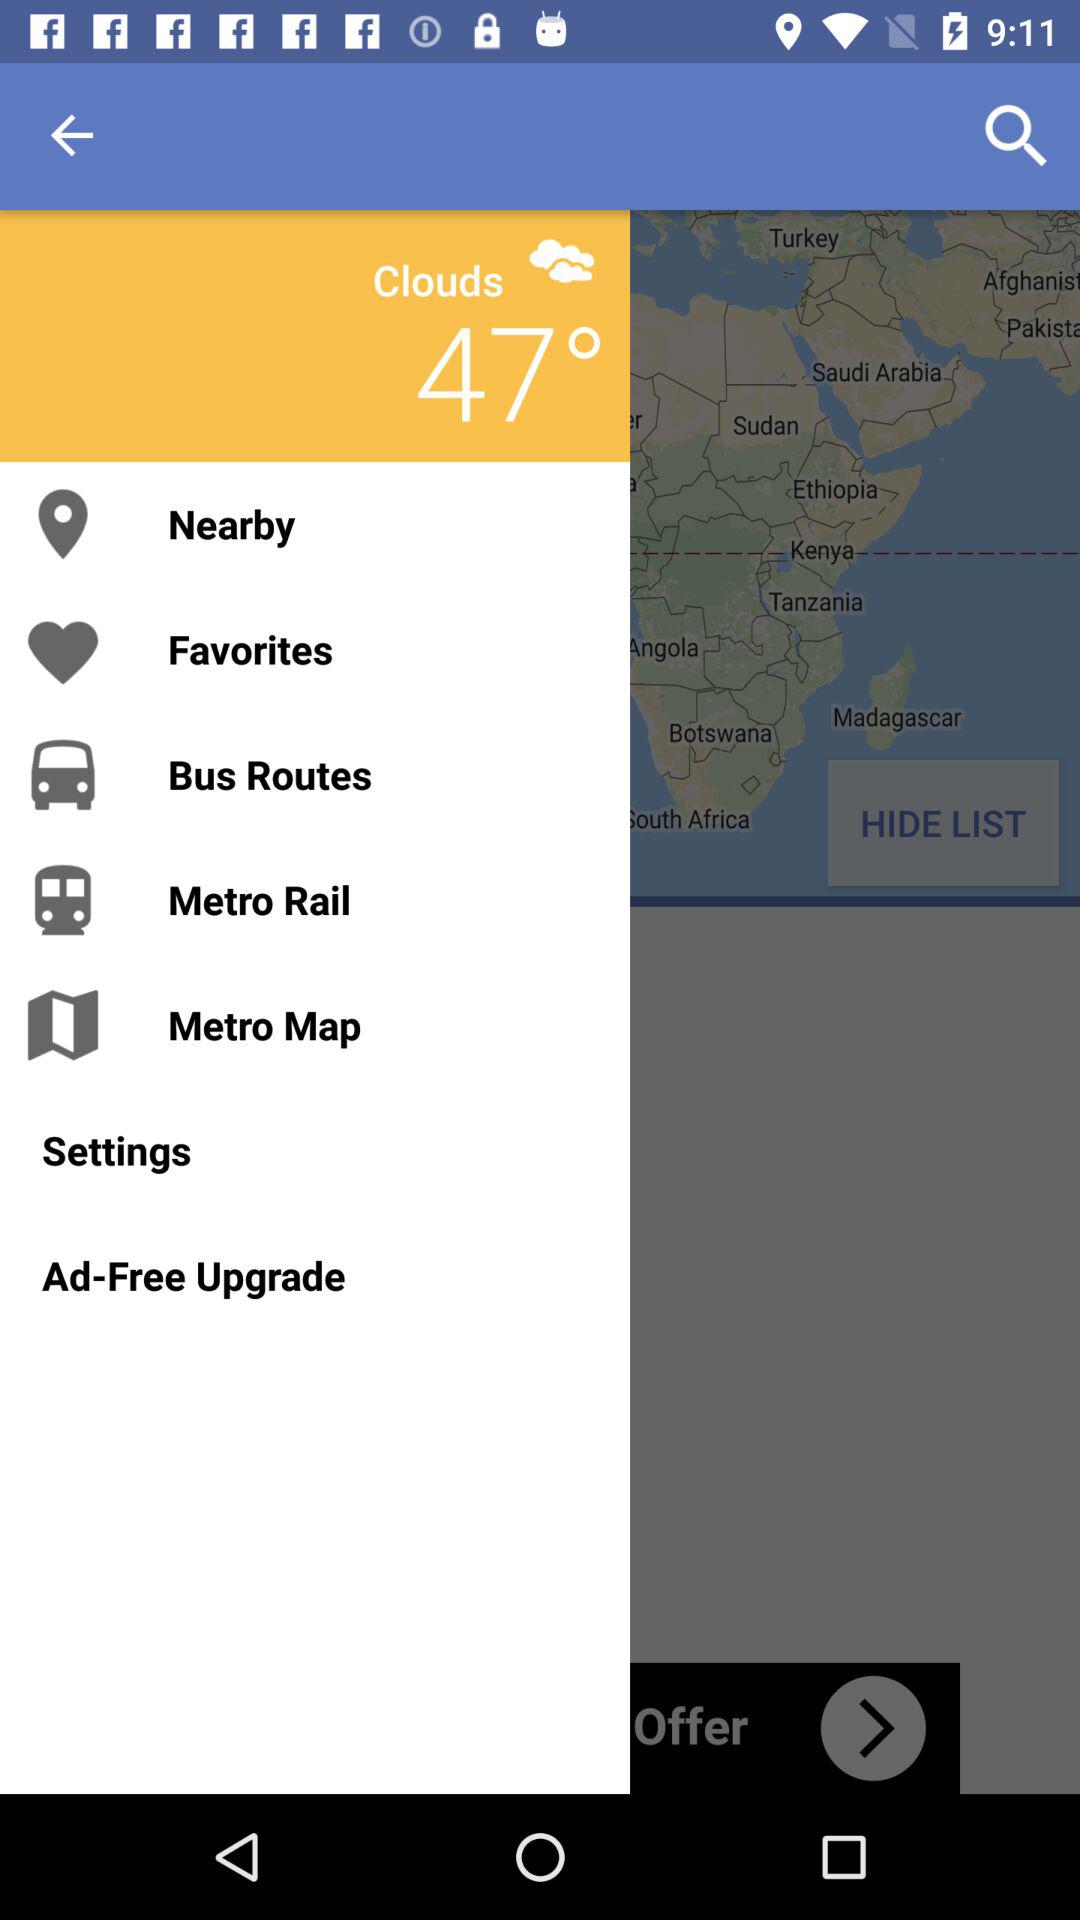 The width and height of the screenshot is (1080, 1920). What do you see at coordinates (314, 1150) in the screenshot?
I see `tap settings` at bounding box center [314, 1150].